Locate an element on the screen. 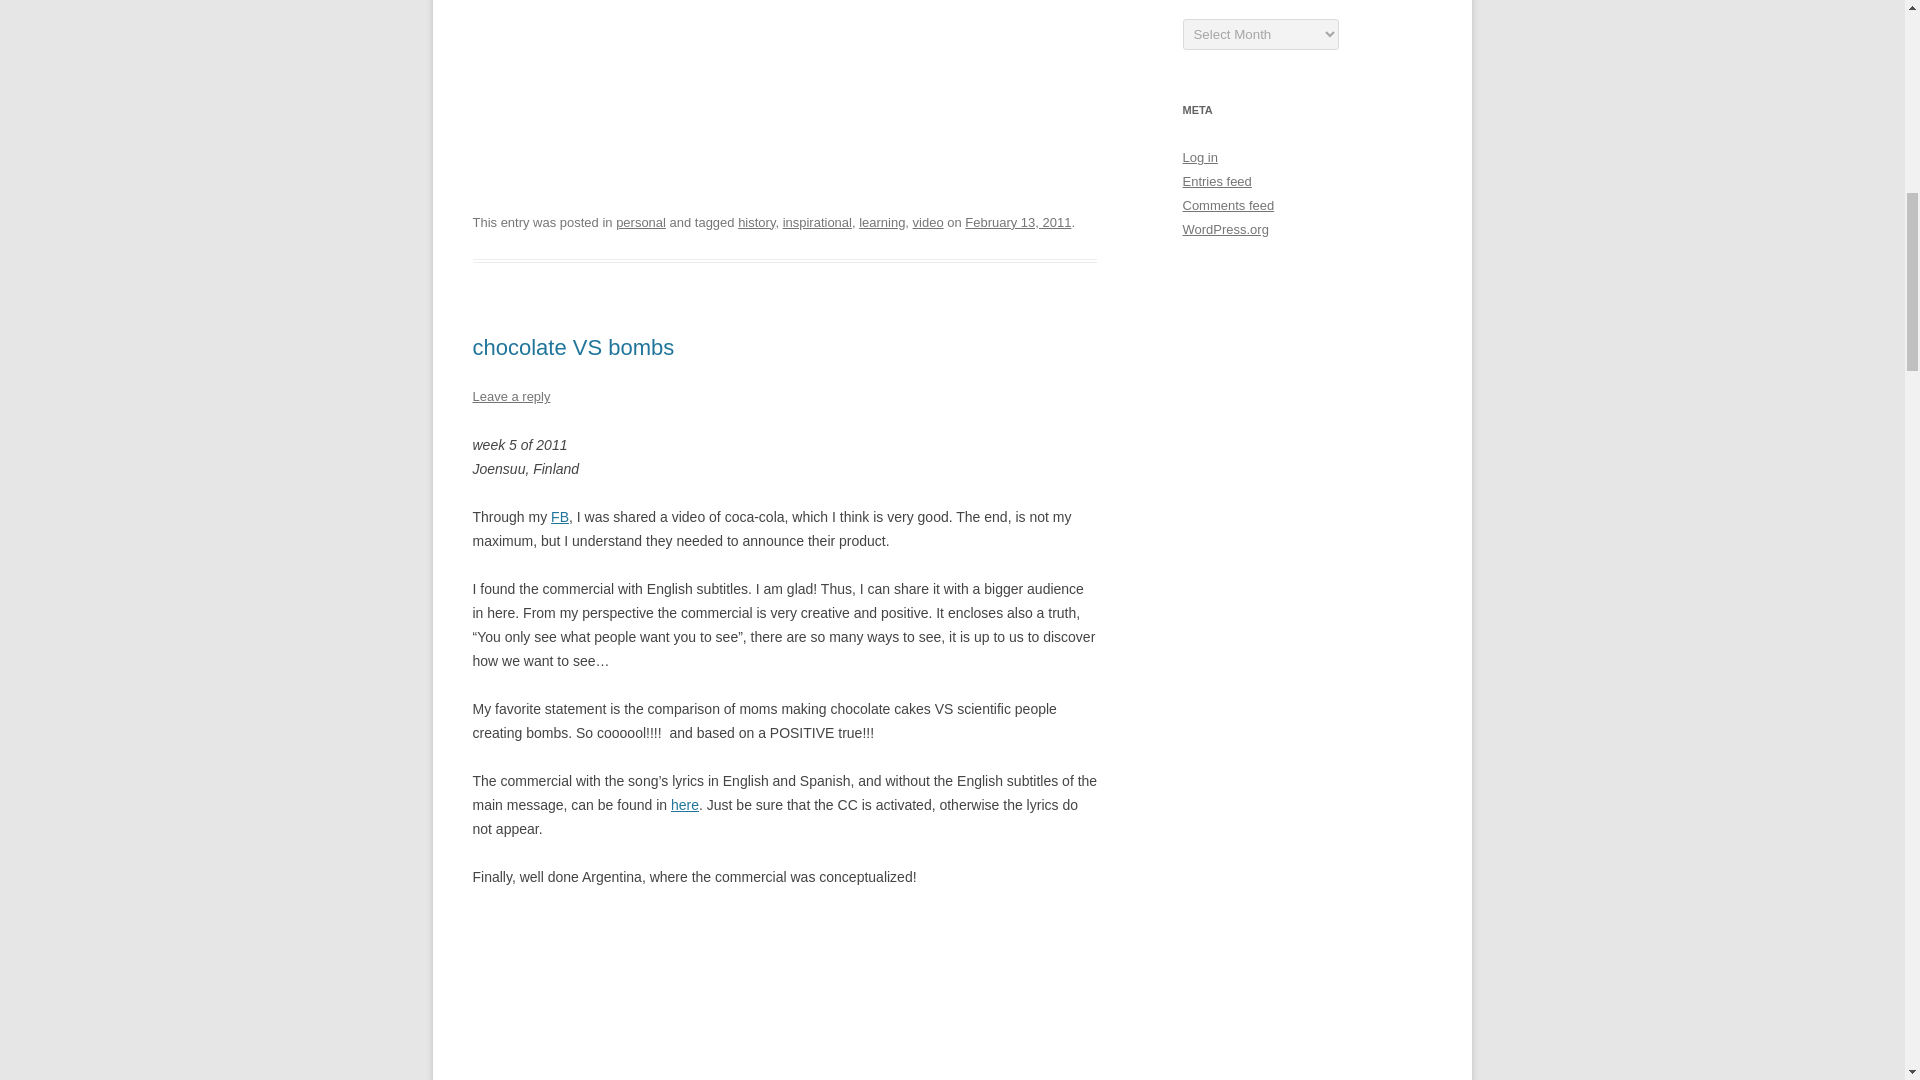  learning is located at coordinates (881, 222).